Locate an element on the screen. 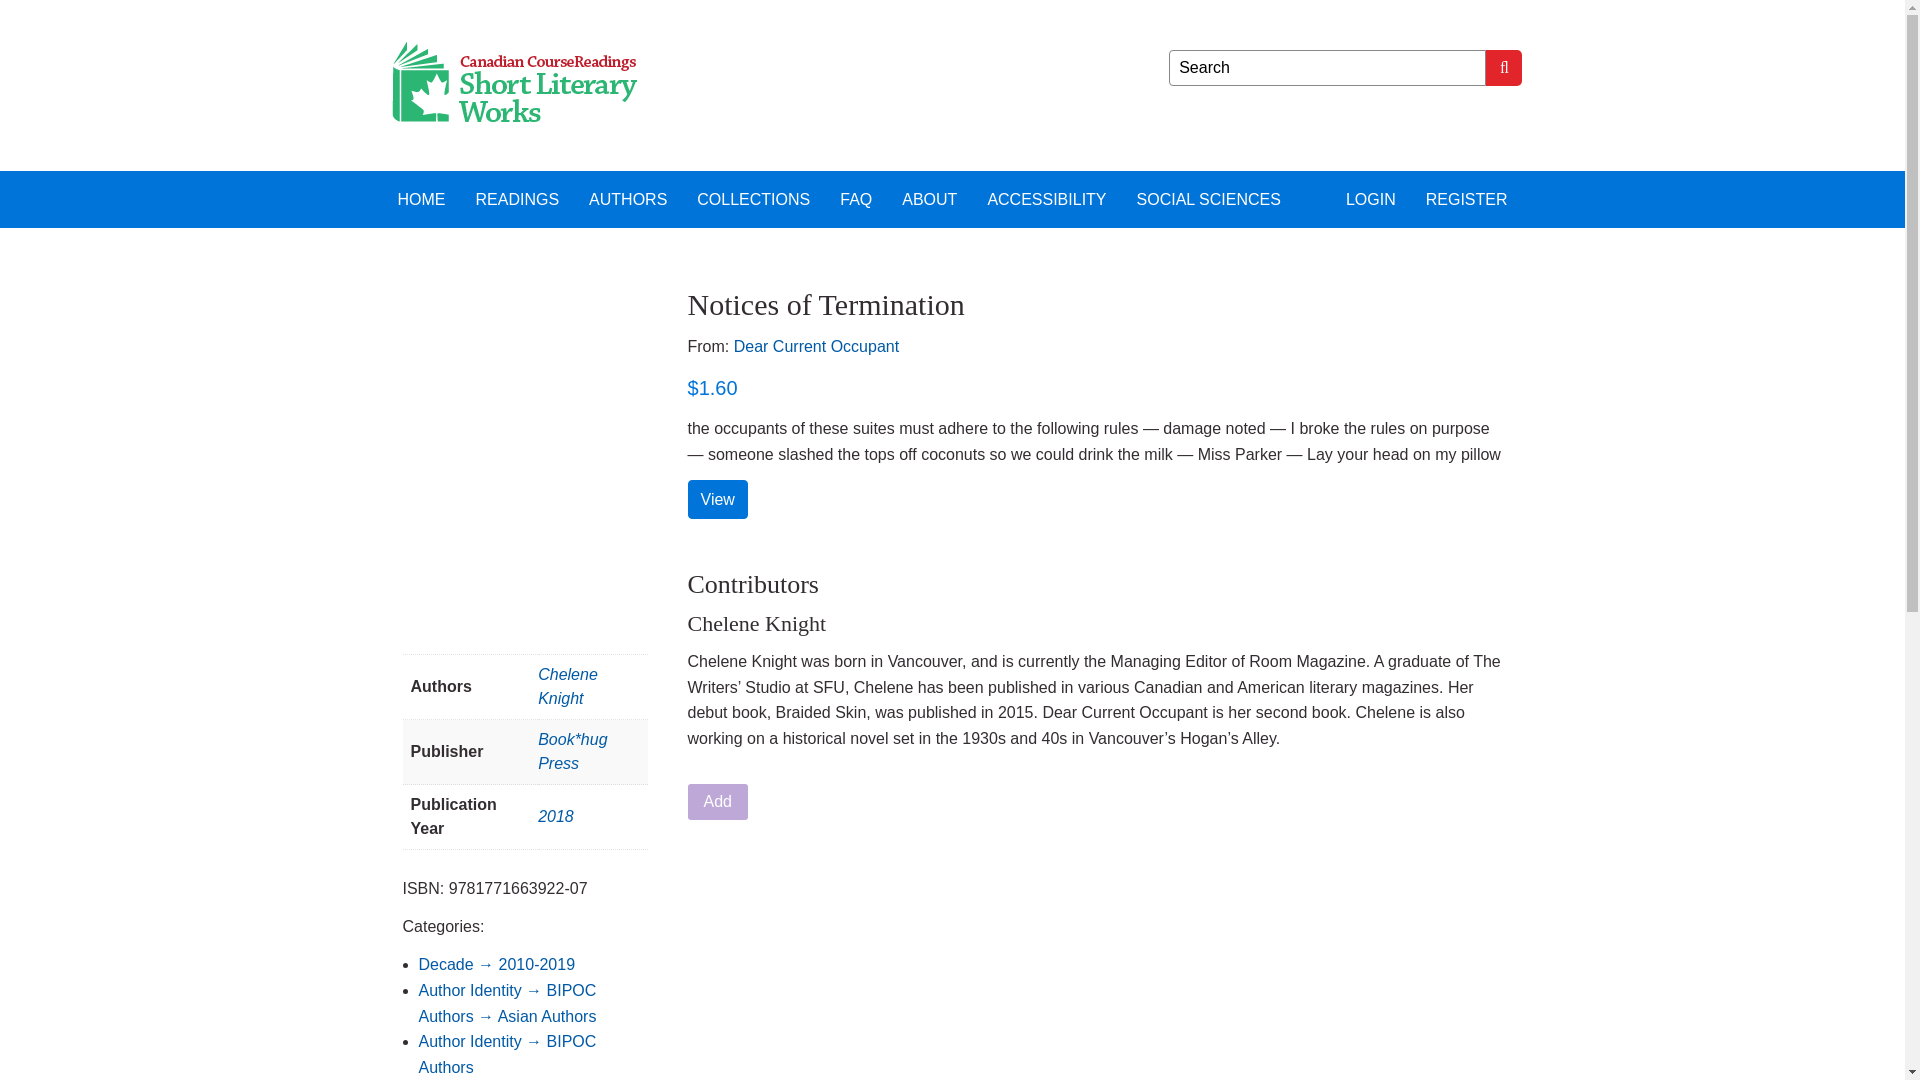  Dear Current Occupant is located at coordinates (816, 346).